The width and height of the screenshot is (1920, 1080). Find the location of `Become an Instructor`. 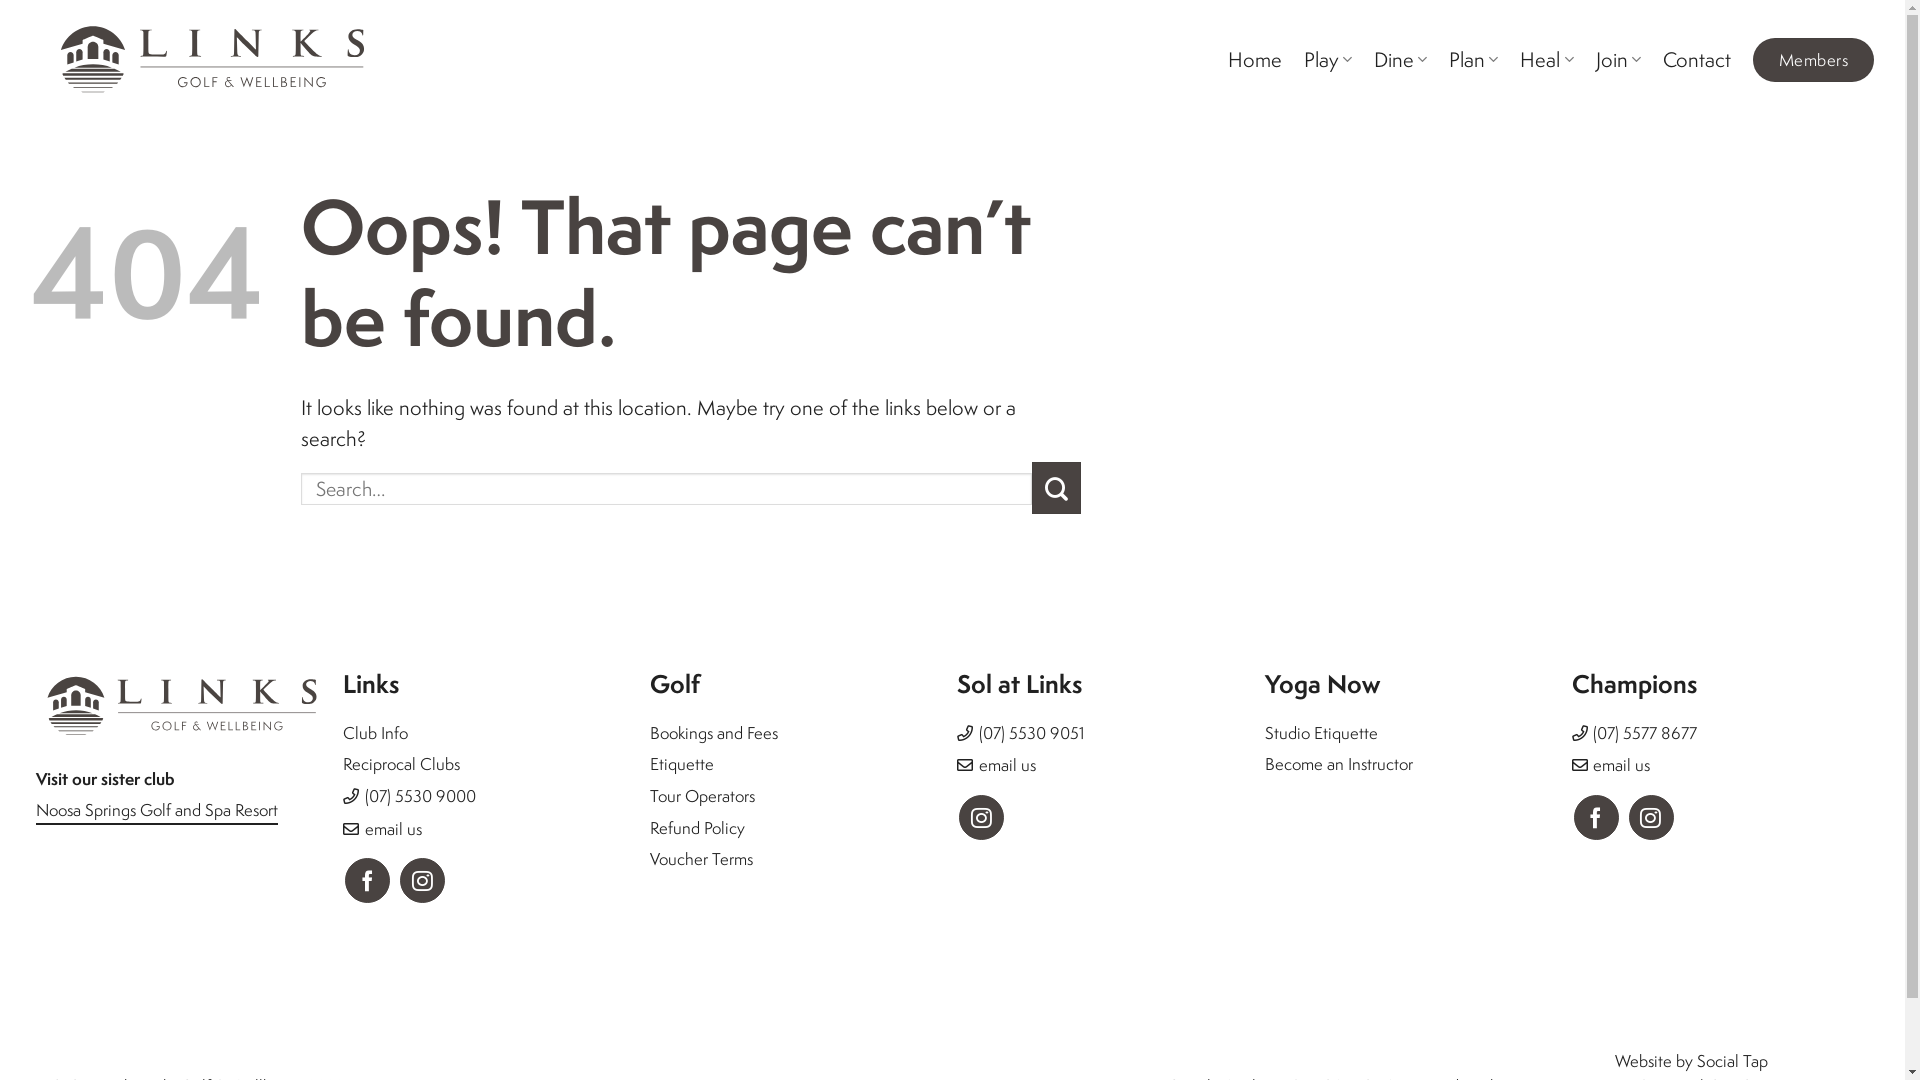

Become an Instructor is located at coordinates (1339, 764).